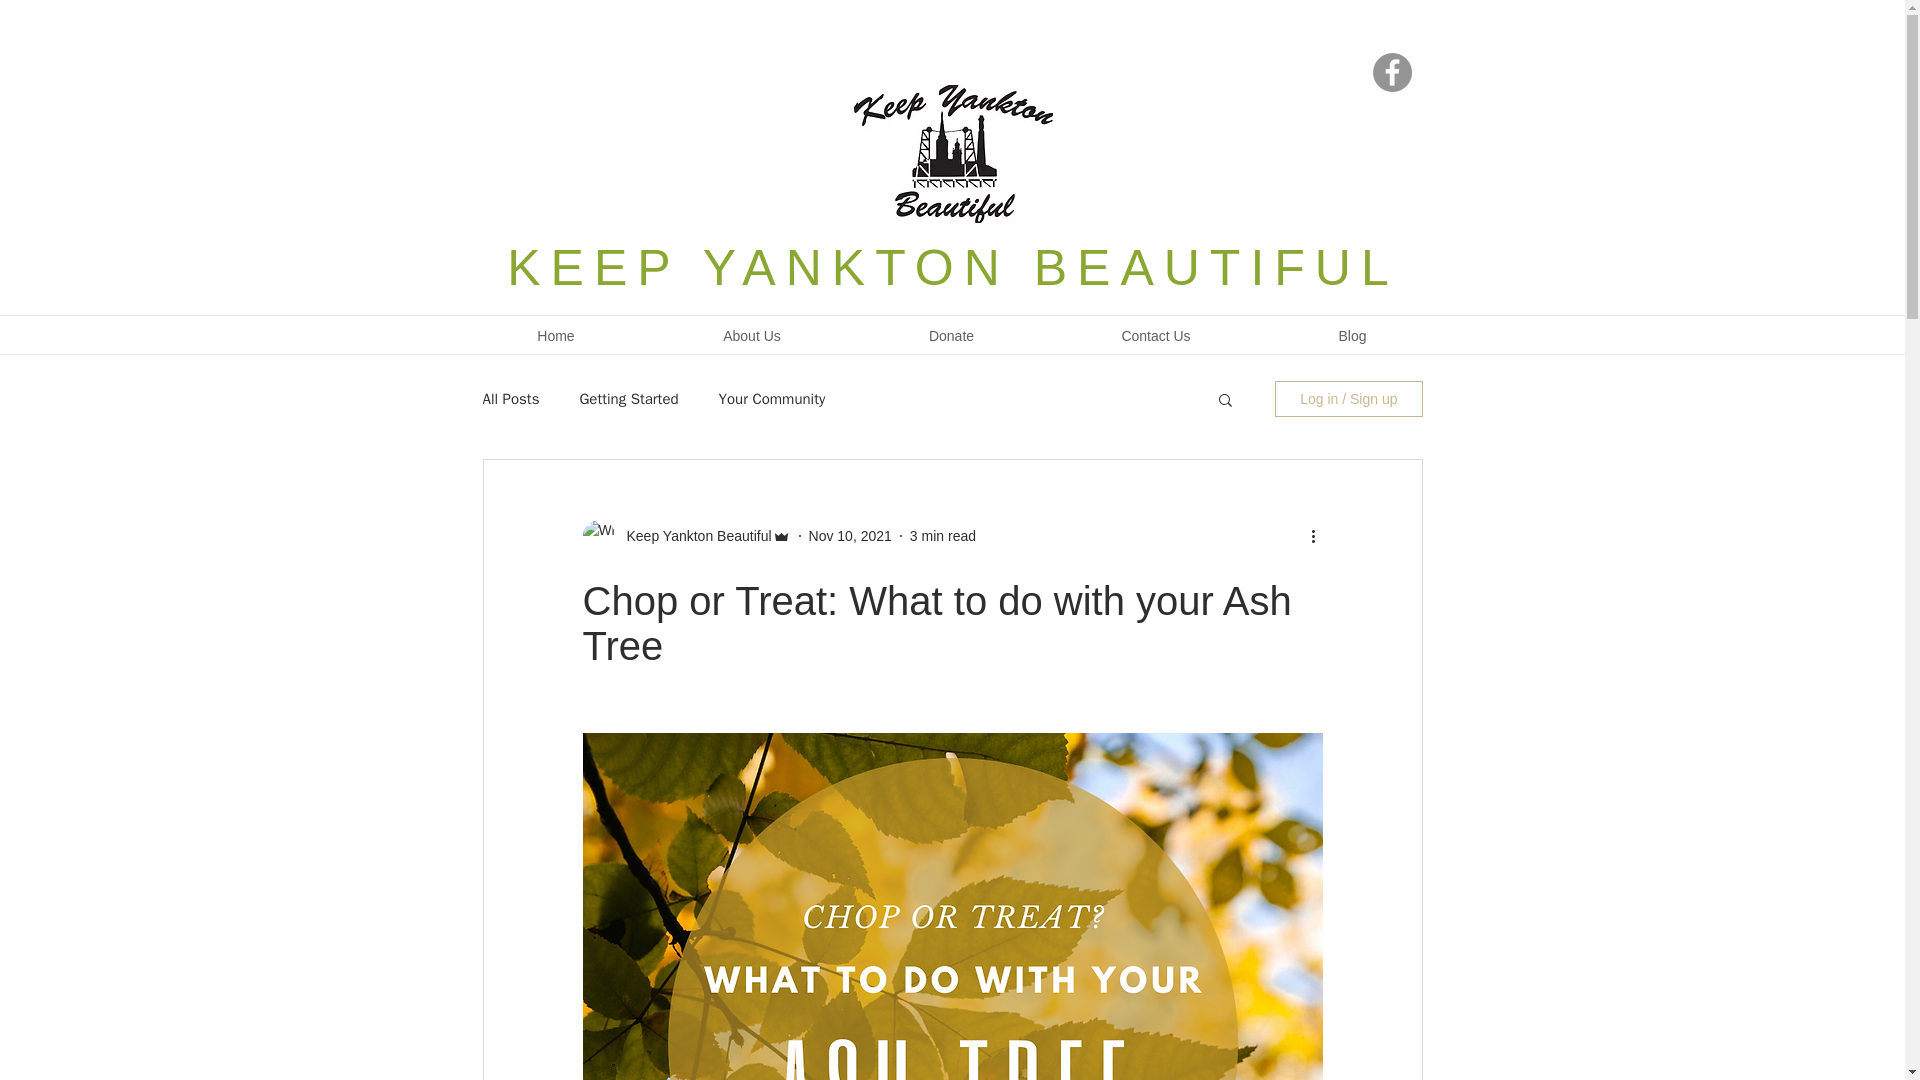 The width and height of the screenshot is (1920, 1080). Describe the element at coordinates (555, 336) in the screenshot. I see `Home` at that location.